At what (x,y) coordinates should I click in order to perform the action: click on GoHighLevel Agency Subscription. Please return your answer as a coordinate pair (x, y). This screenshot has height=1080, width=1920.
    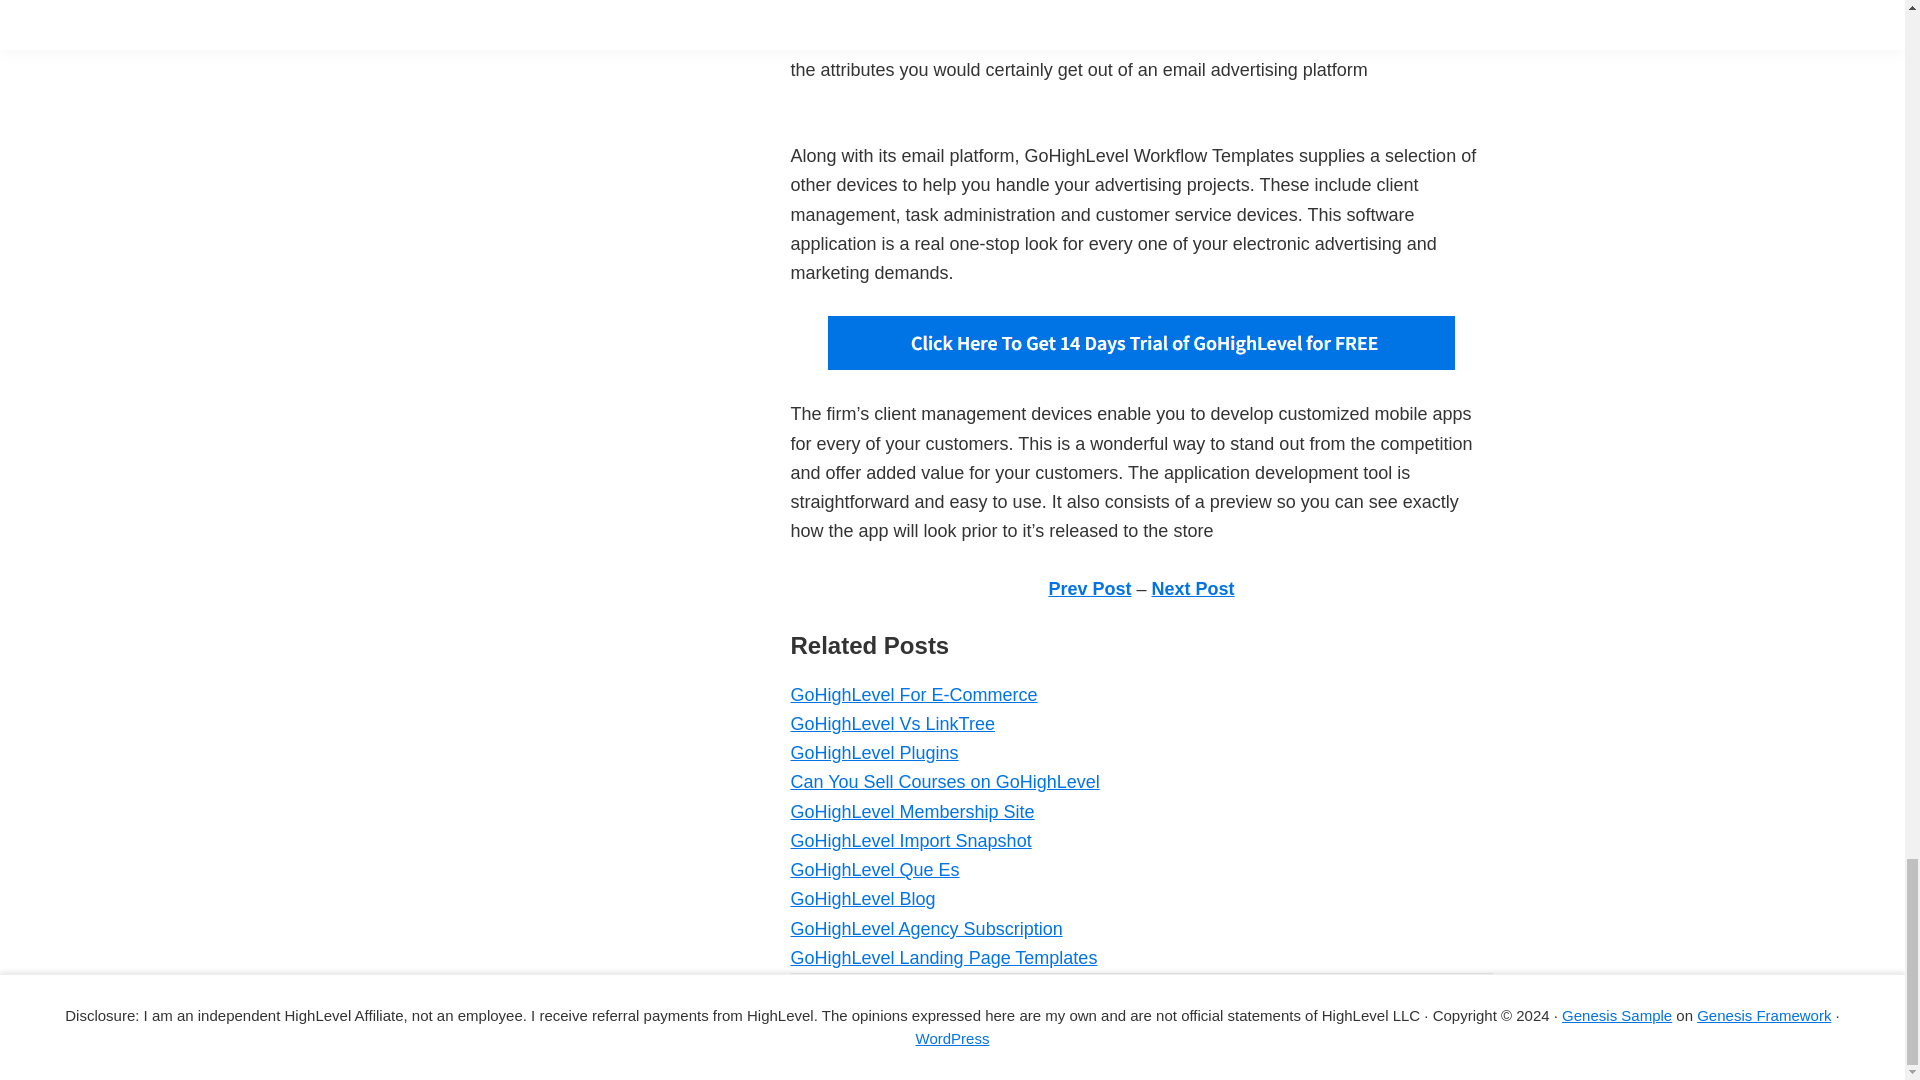
    Looking at the image, I should click on (925, 928).